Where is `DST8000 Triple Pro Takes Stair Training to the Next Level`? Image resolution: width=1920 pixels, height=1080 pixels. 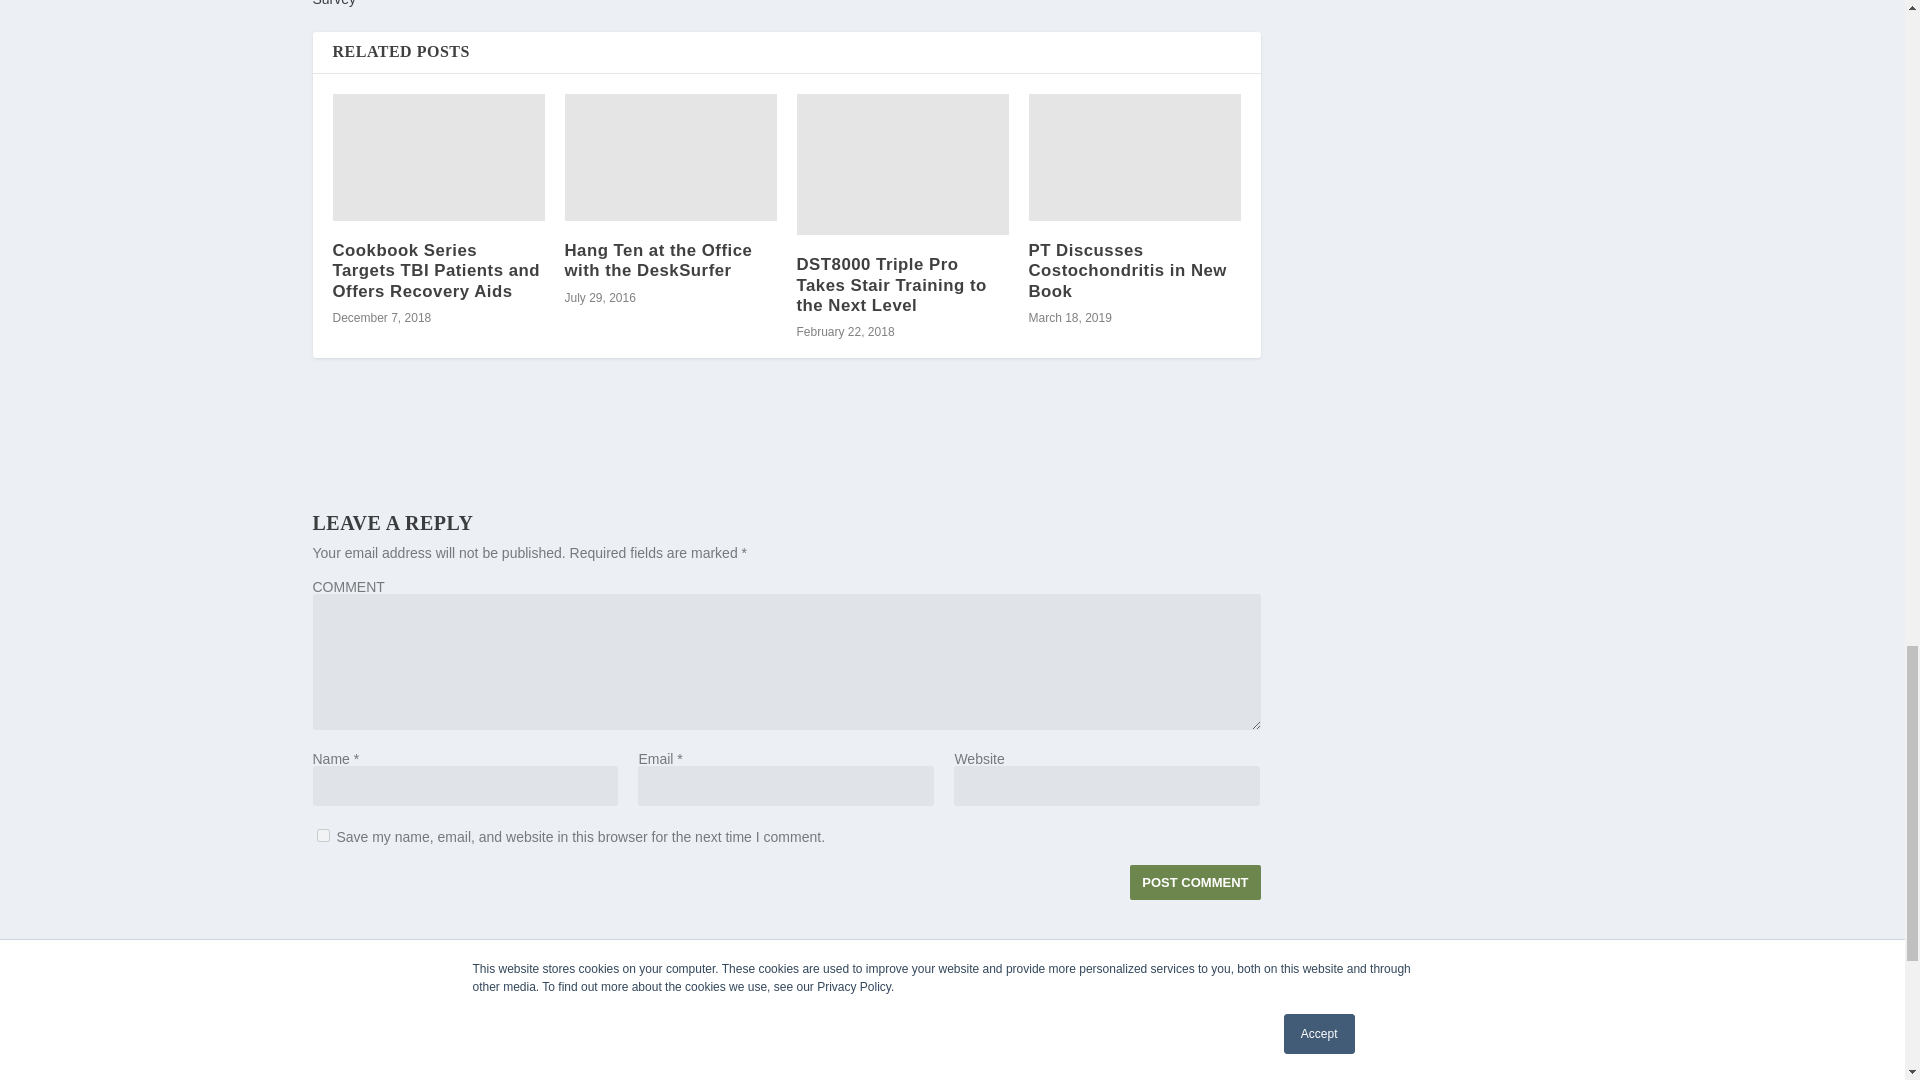
DST8000 Triple Pro Takes Stair Training to the Next Level is located at coordinates (902, 164).